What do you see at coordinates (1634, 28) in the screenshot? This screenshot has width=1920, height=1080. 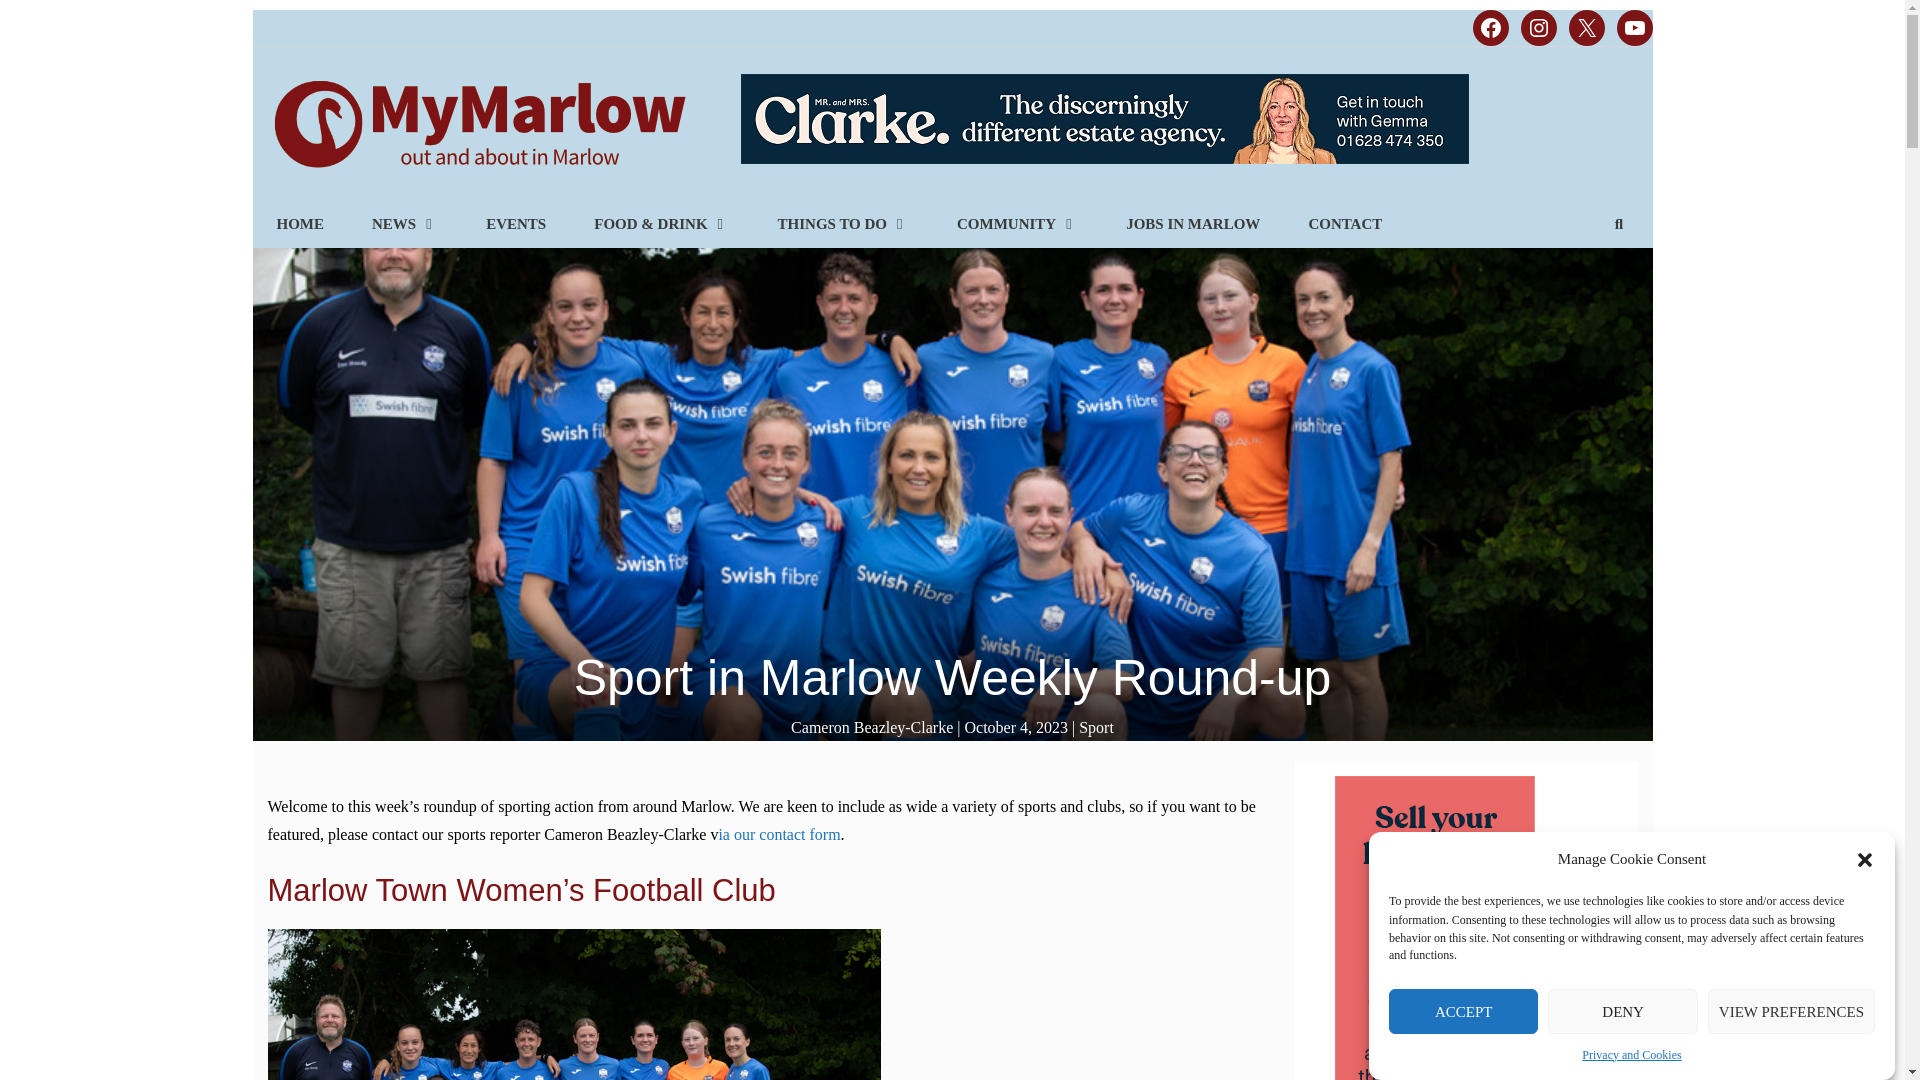 I see `YouTube` at bounding box center [1634, 28].